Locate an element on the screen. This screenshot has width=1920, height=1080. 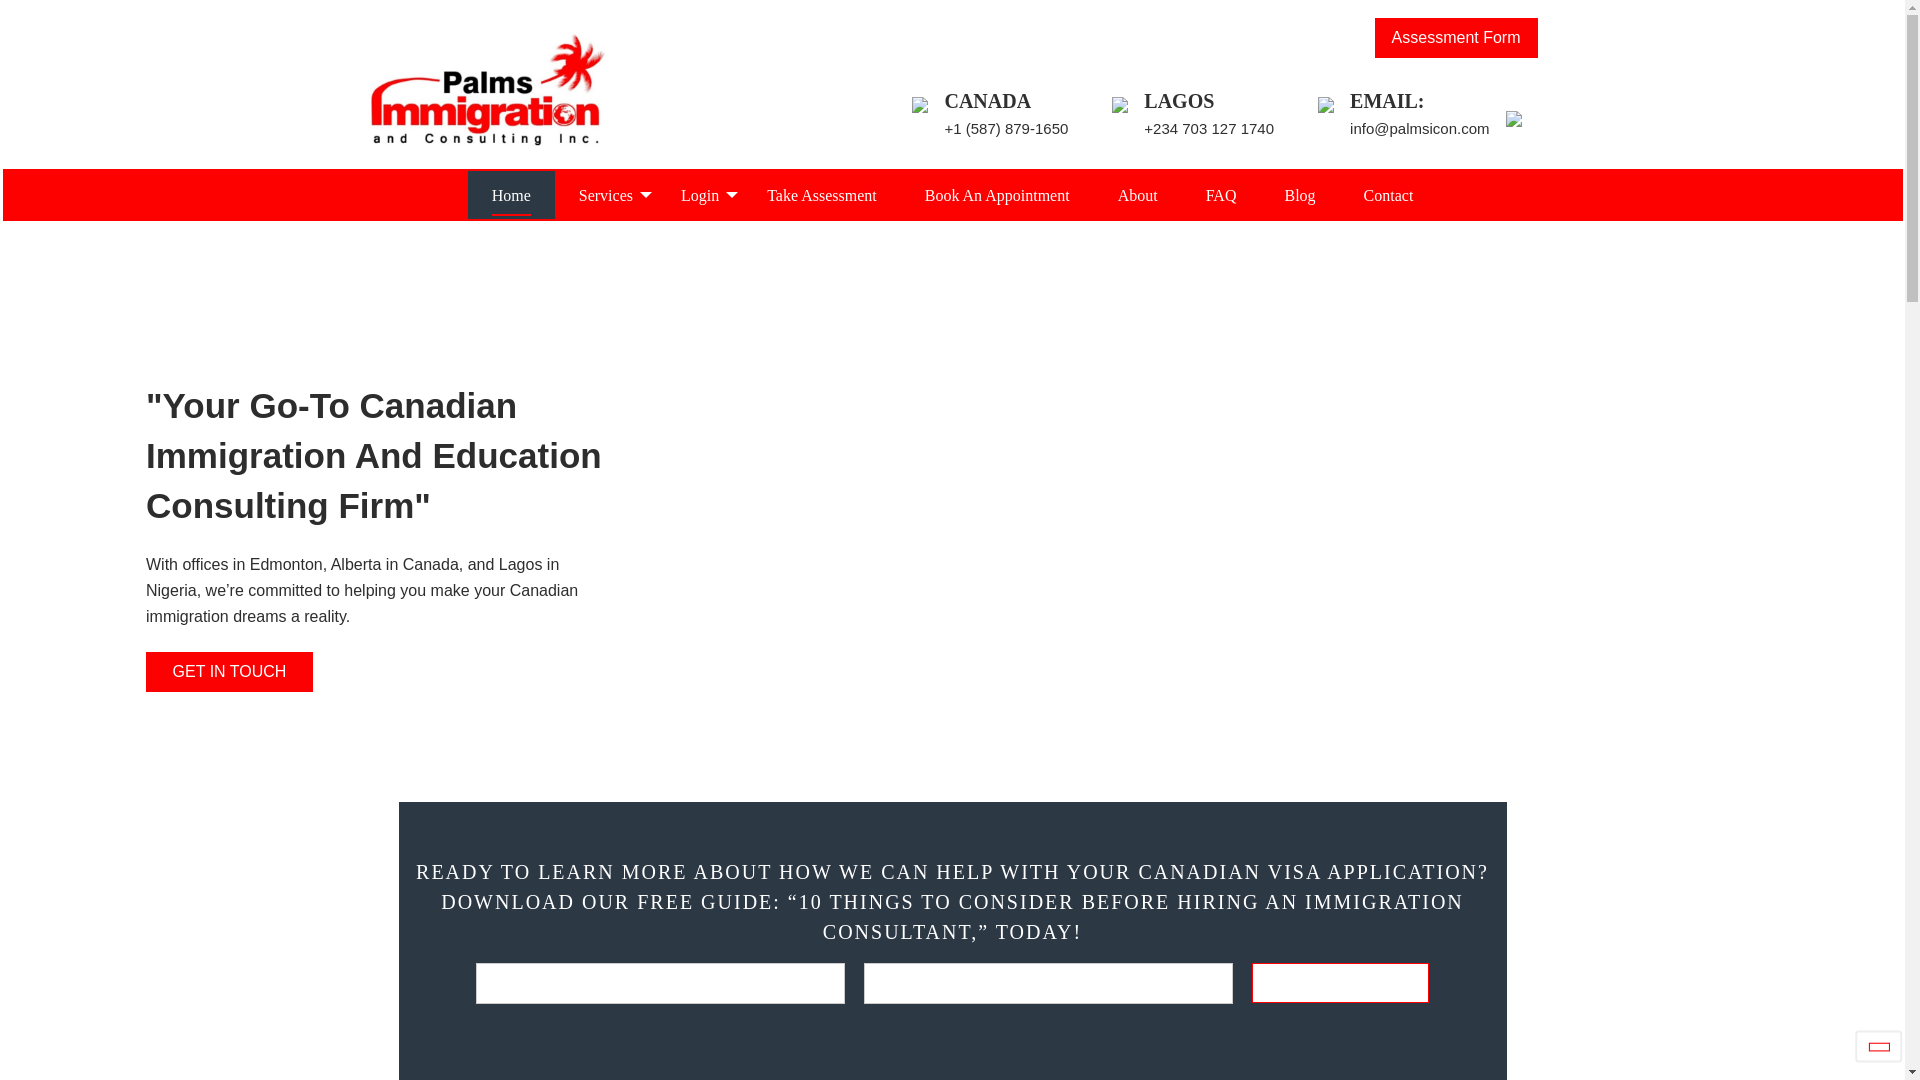
Assessment Form is located at coordinates (1456, 38).